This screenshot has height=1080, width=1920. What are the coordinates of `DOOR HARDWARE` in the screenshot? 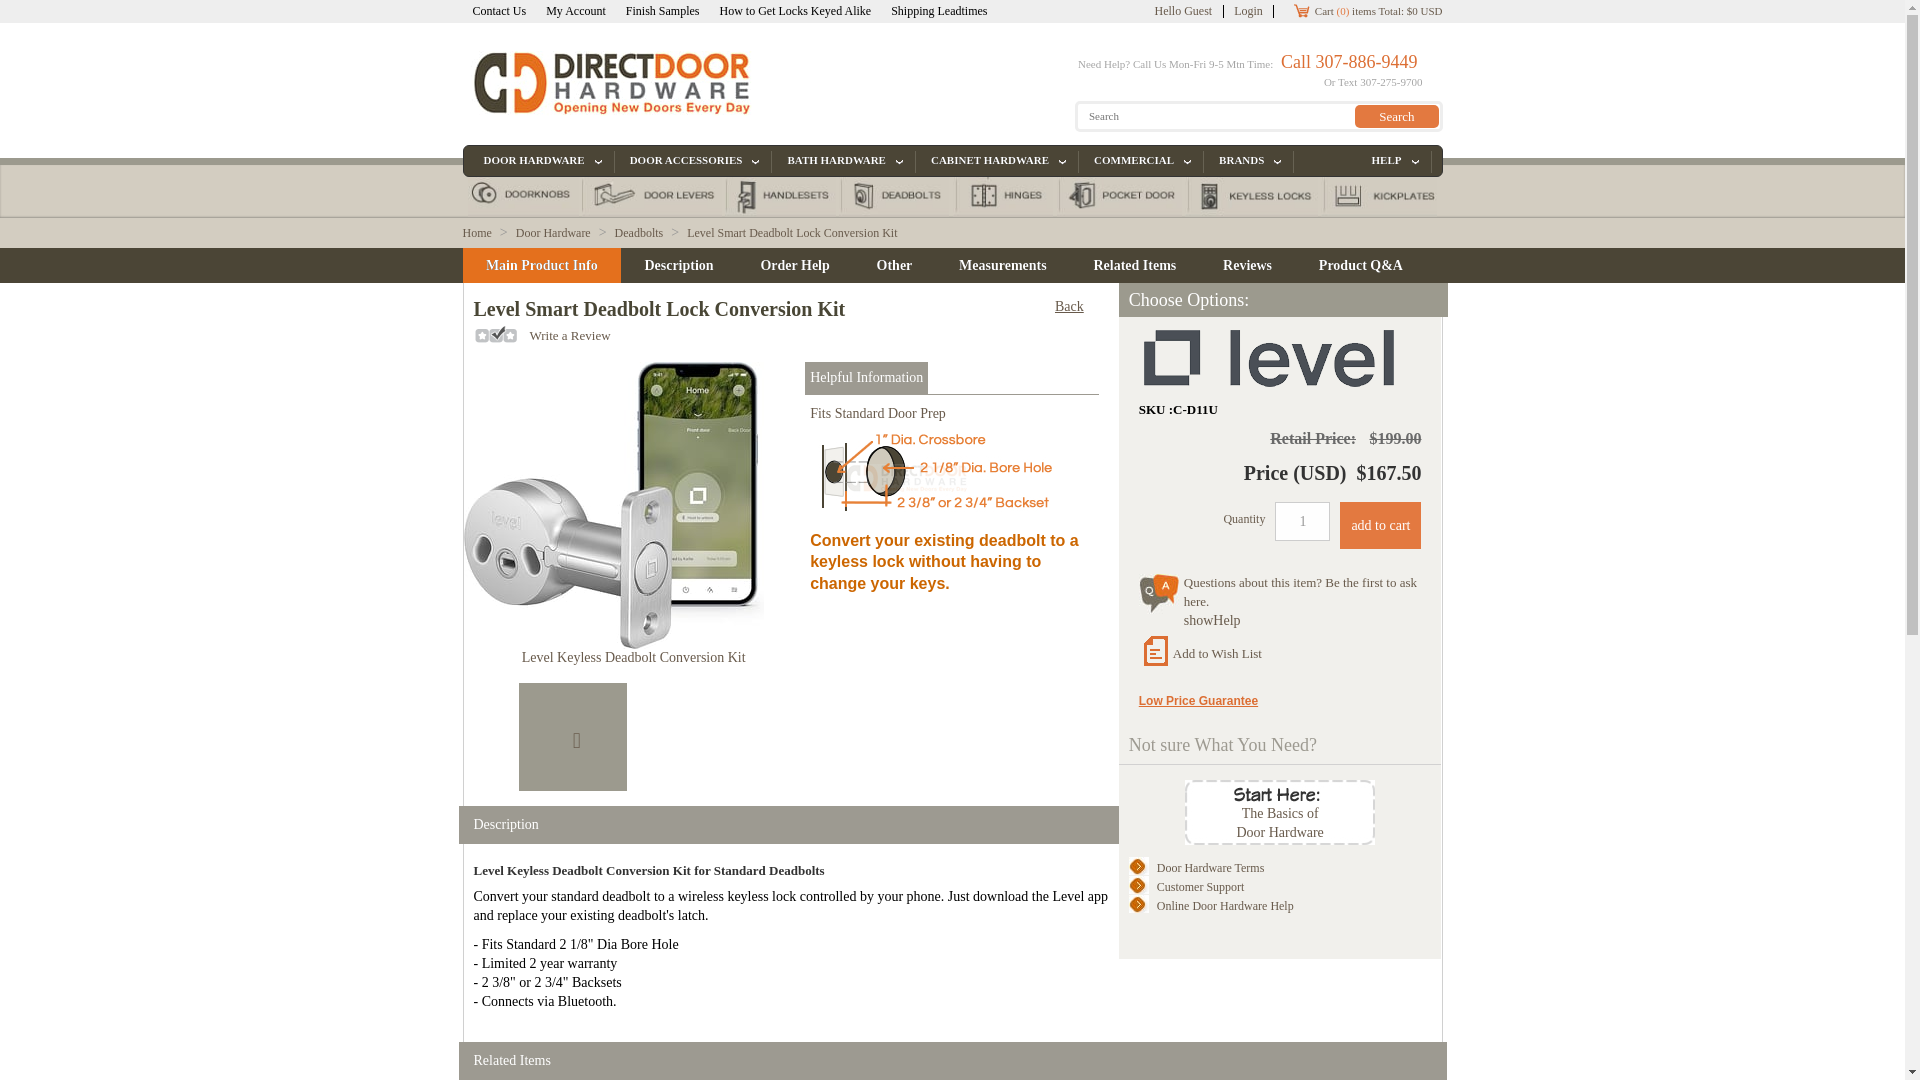 It's located at (541, 160).